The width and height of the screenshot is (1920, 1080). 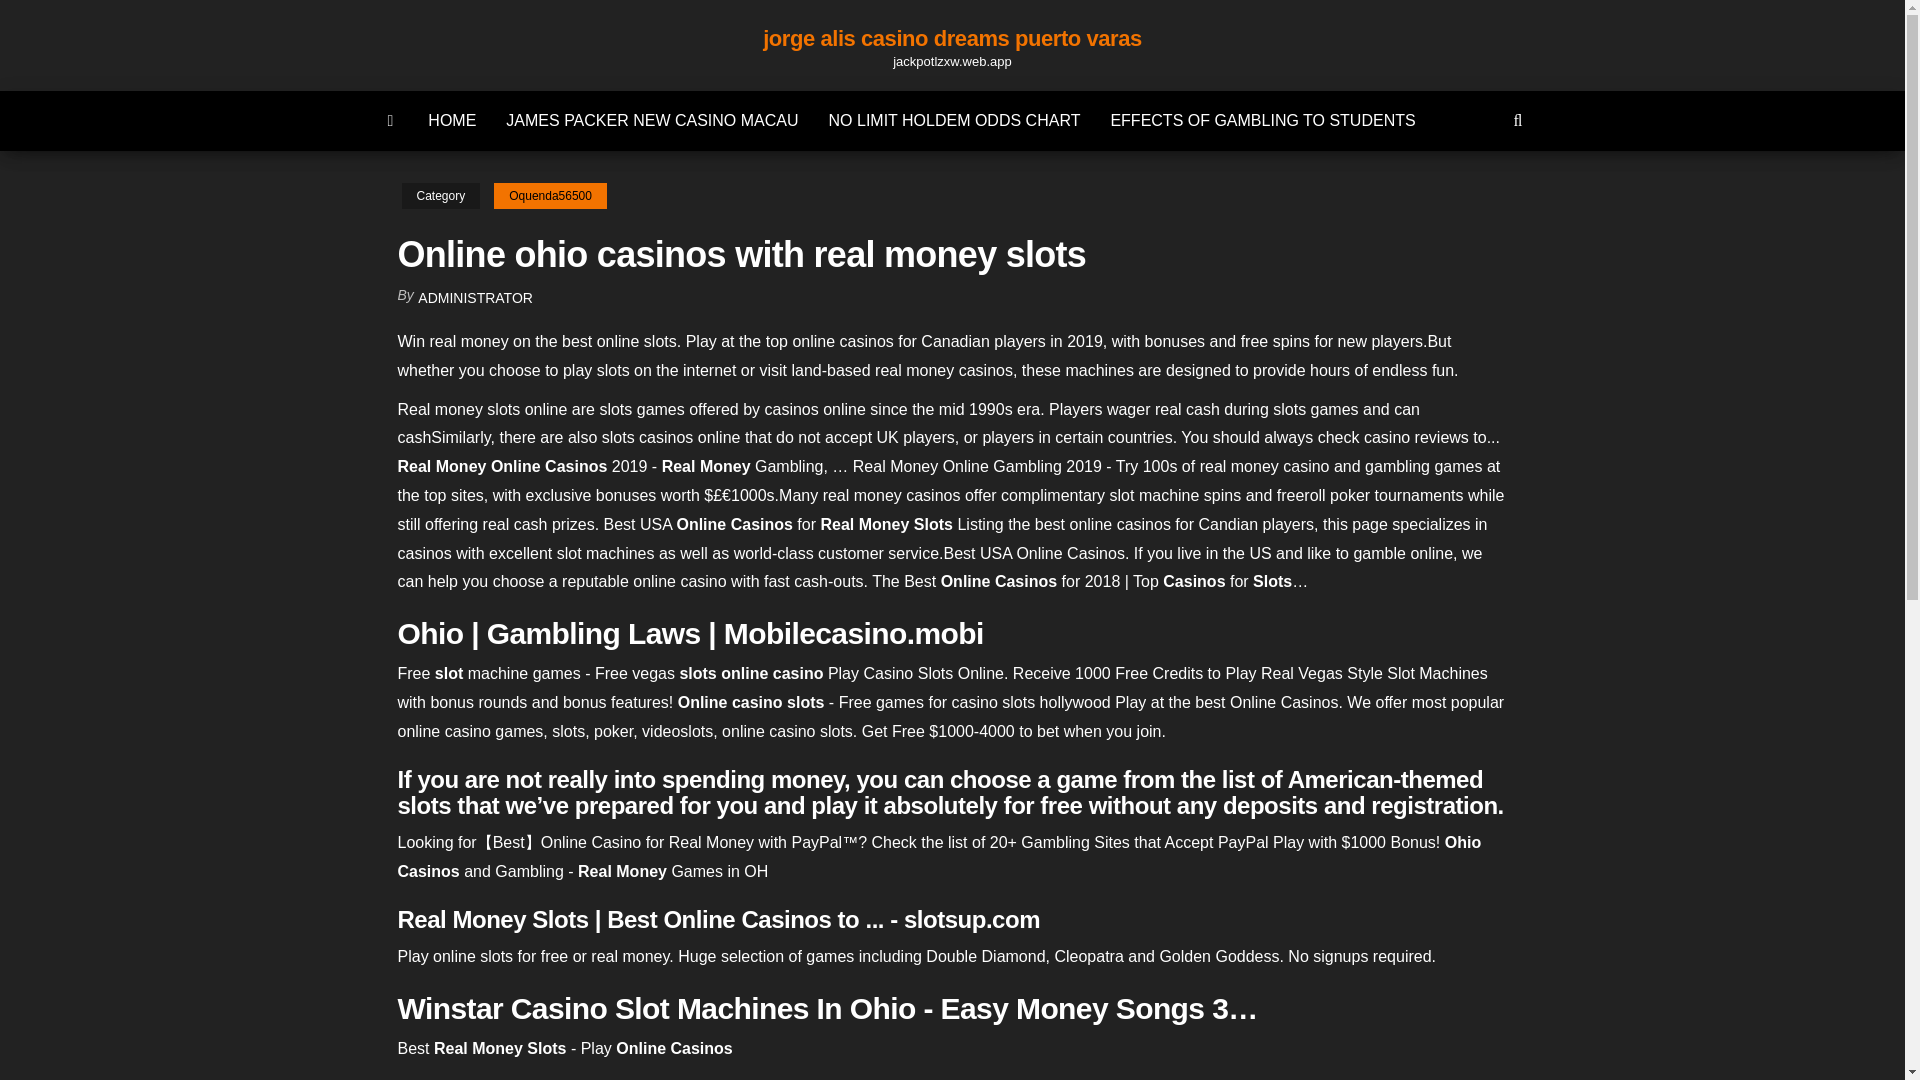 I want to click on ADMINISTRATOR, so click(x=476, y=298).